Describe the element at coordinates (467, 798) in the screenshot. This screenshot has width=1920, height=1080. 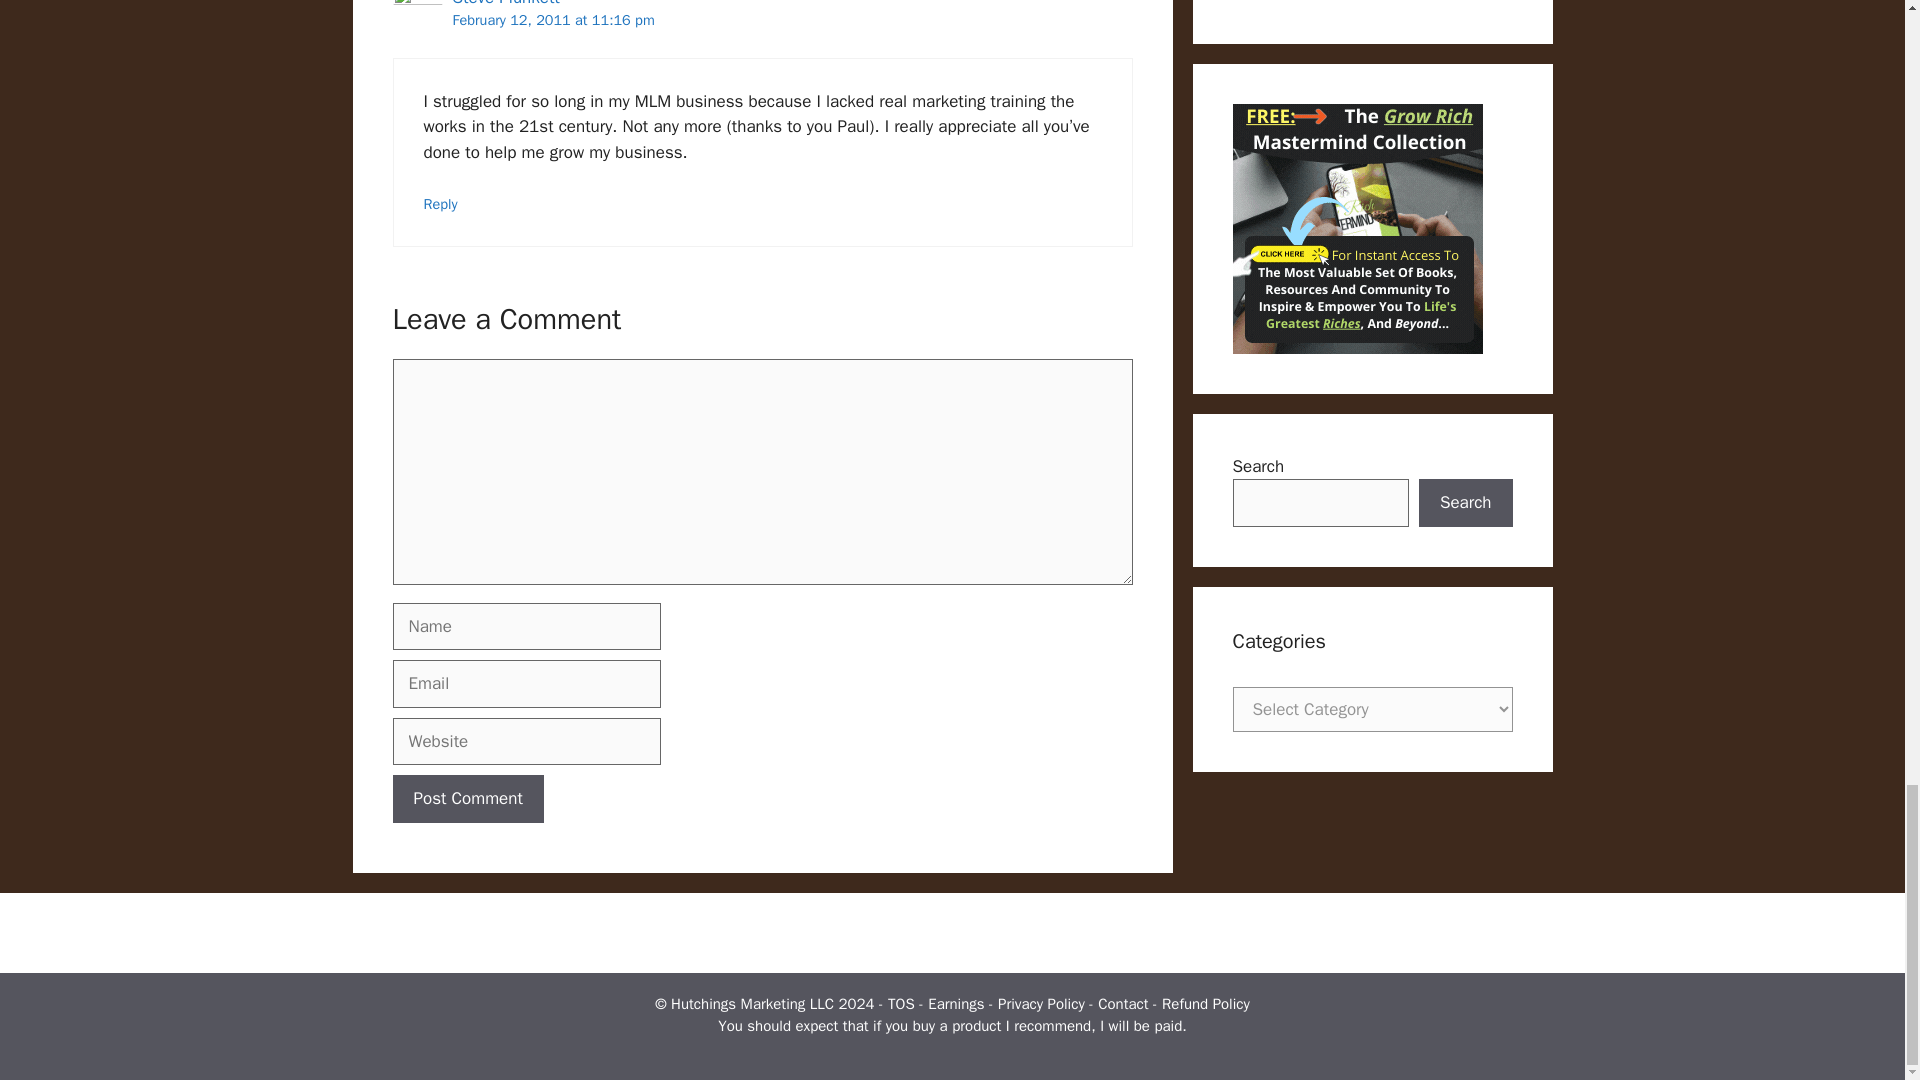
I see `Post Comment` at that location.